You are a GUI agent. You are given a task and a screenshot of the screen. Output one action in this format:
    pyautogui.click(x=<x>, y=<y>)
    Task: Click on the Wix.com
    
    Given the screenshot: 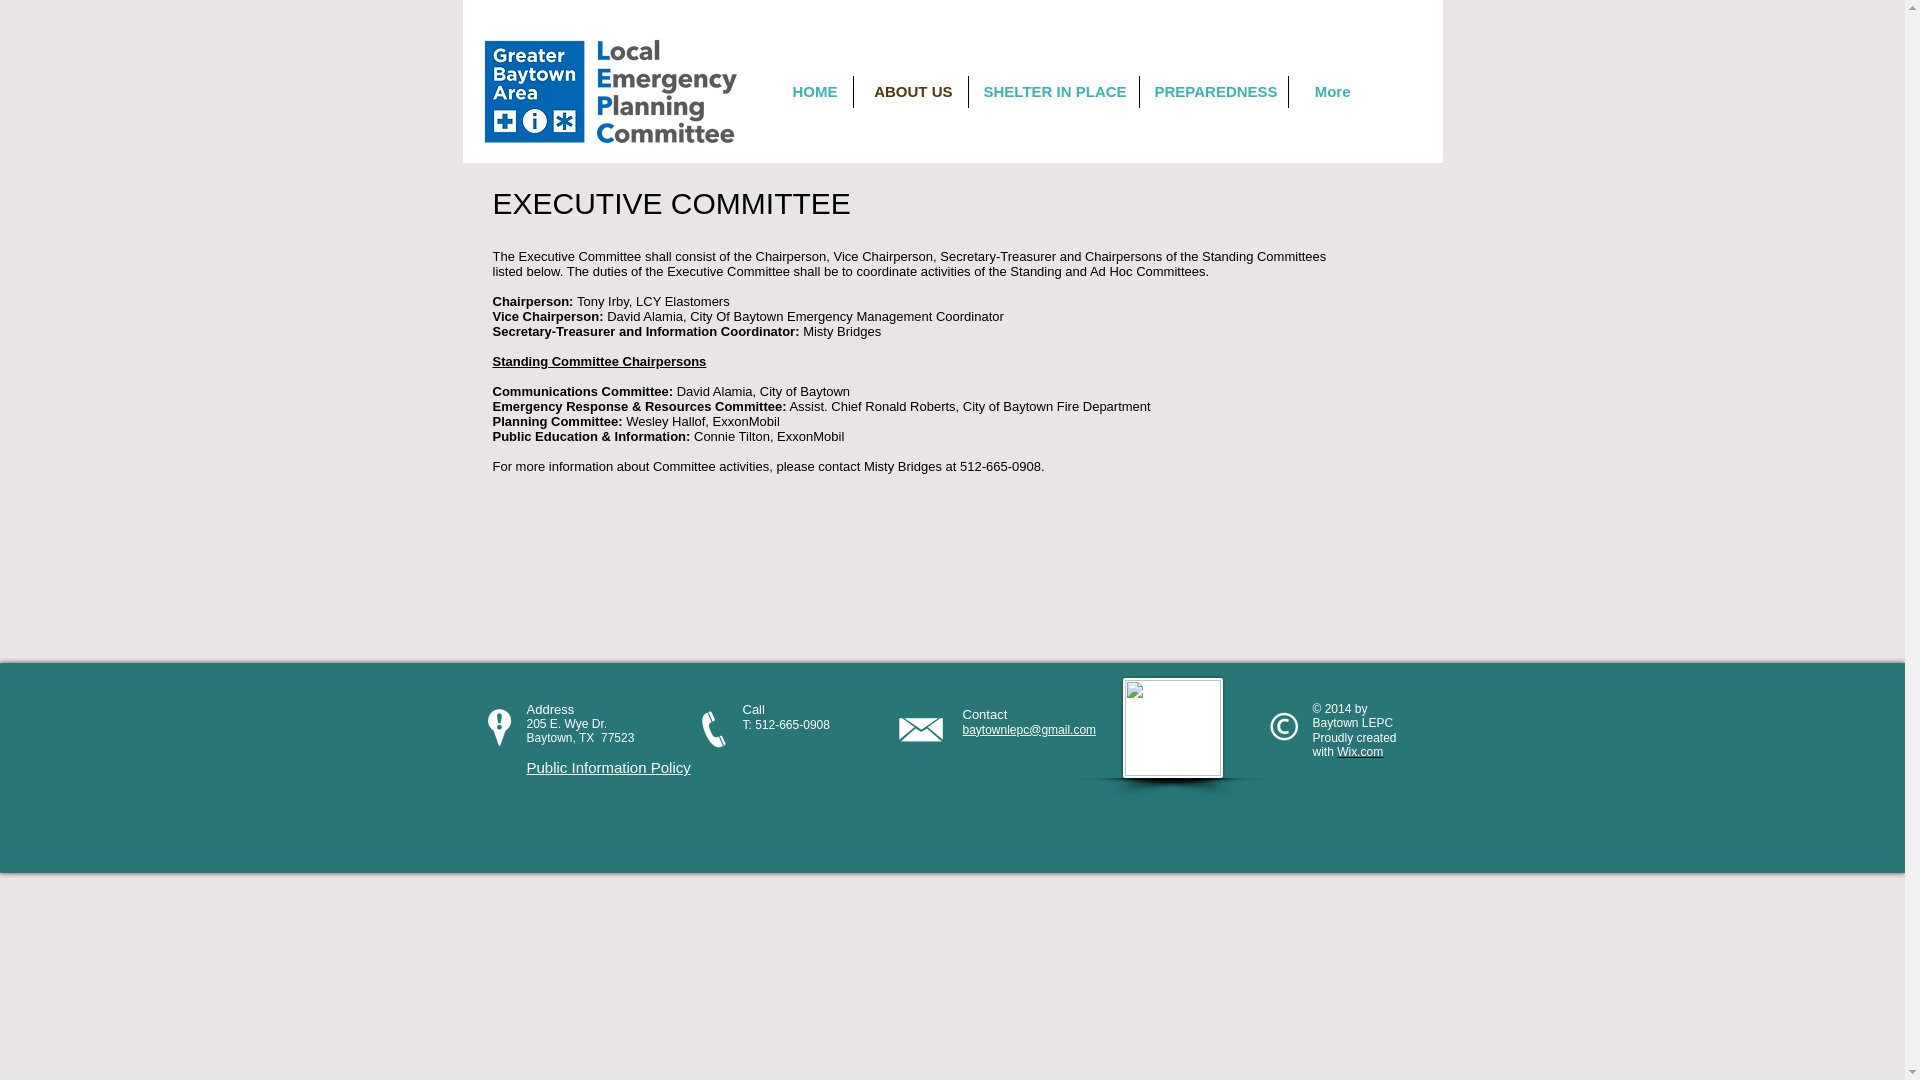 What is the action you would take?
    pyautogui.click(x=1359, y=752)
    